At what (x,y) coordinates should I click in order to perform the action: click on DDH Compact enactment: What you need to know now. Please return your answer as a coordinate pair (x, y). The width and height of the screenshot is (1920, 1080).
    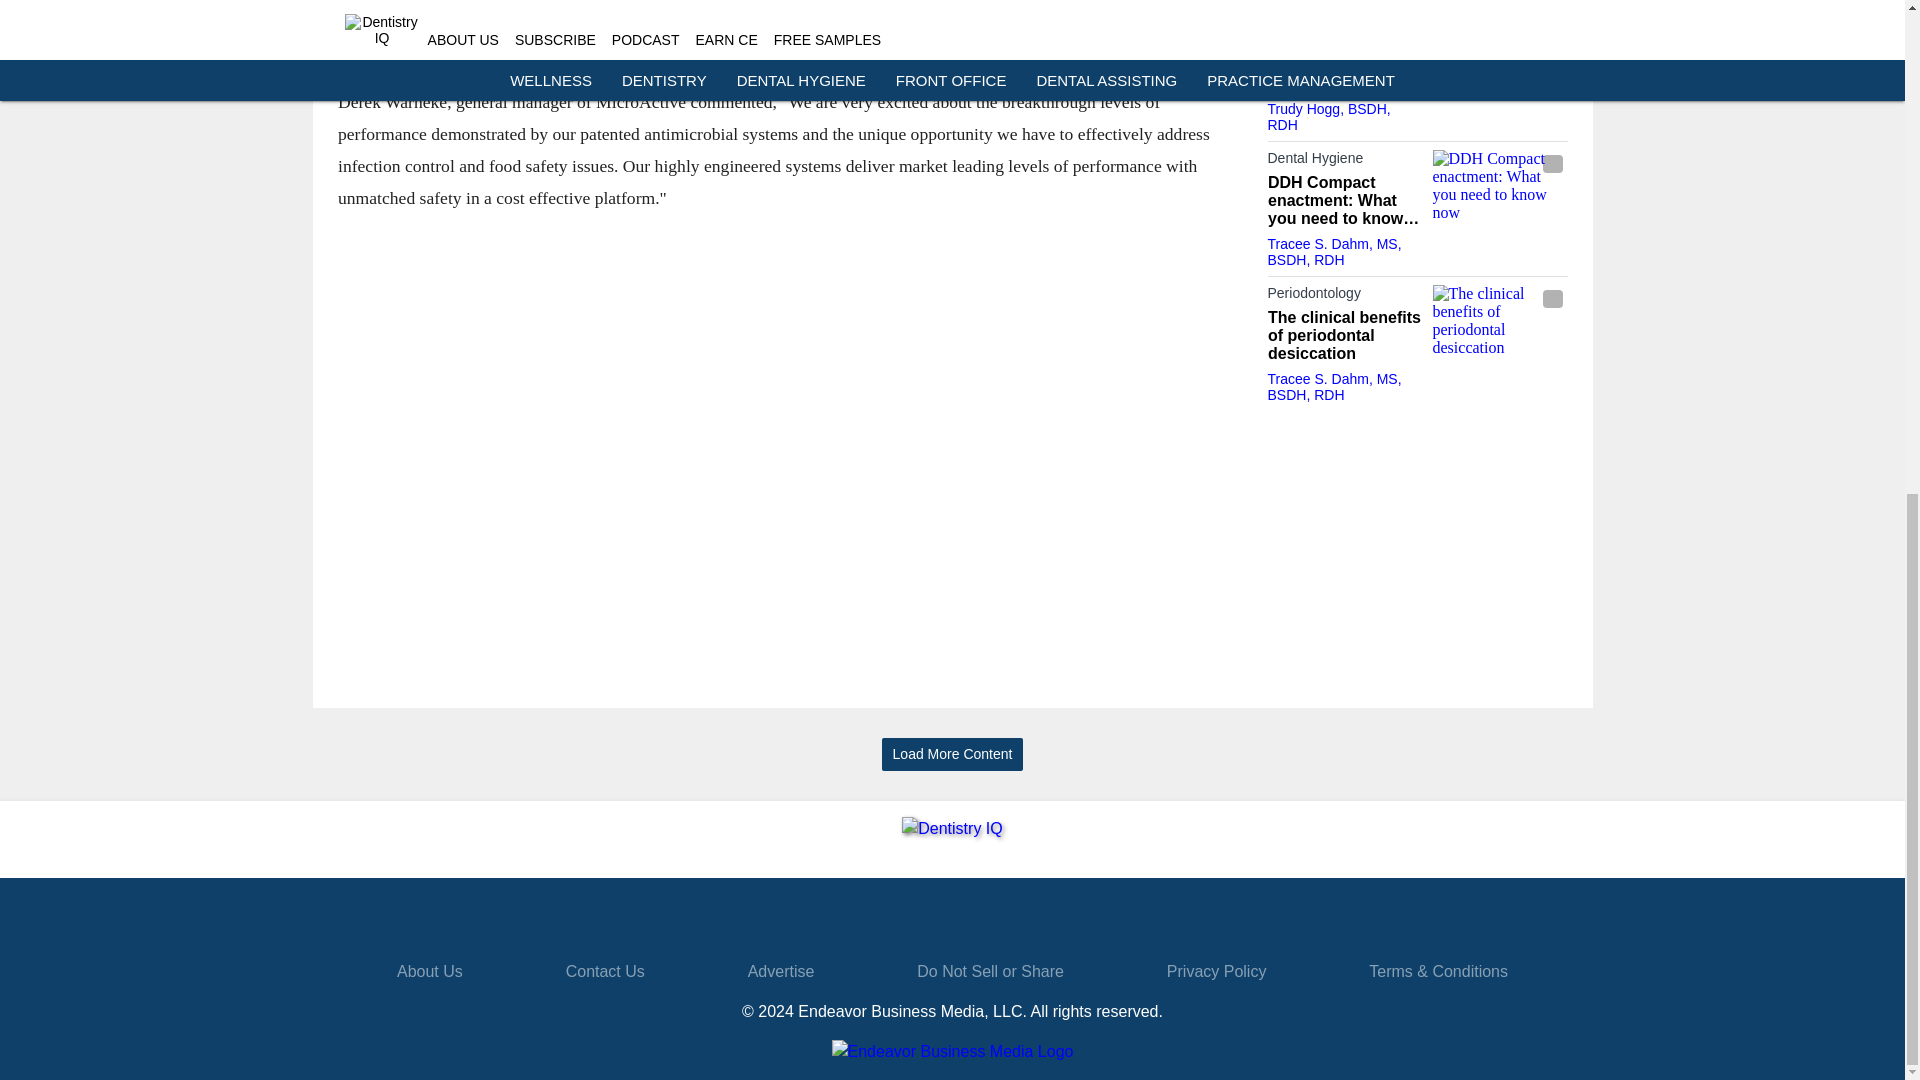
    Looking at the image, I should click on (1344, 200).